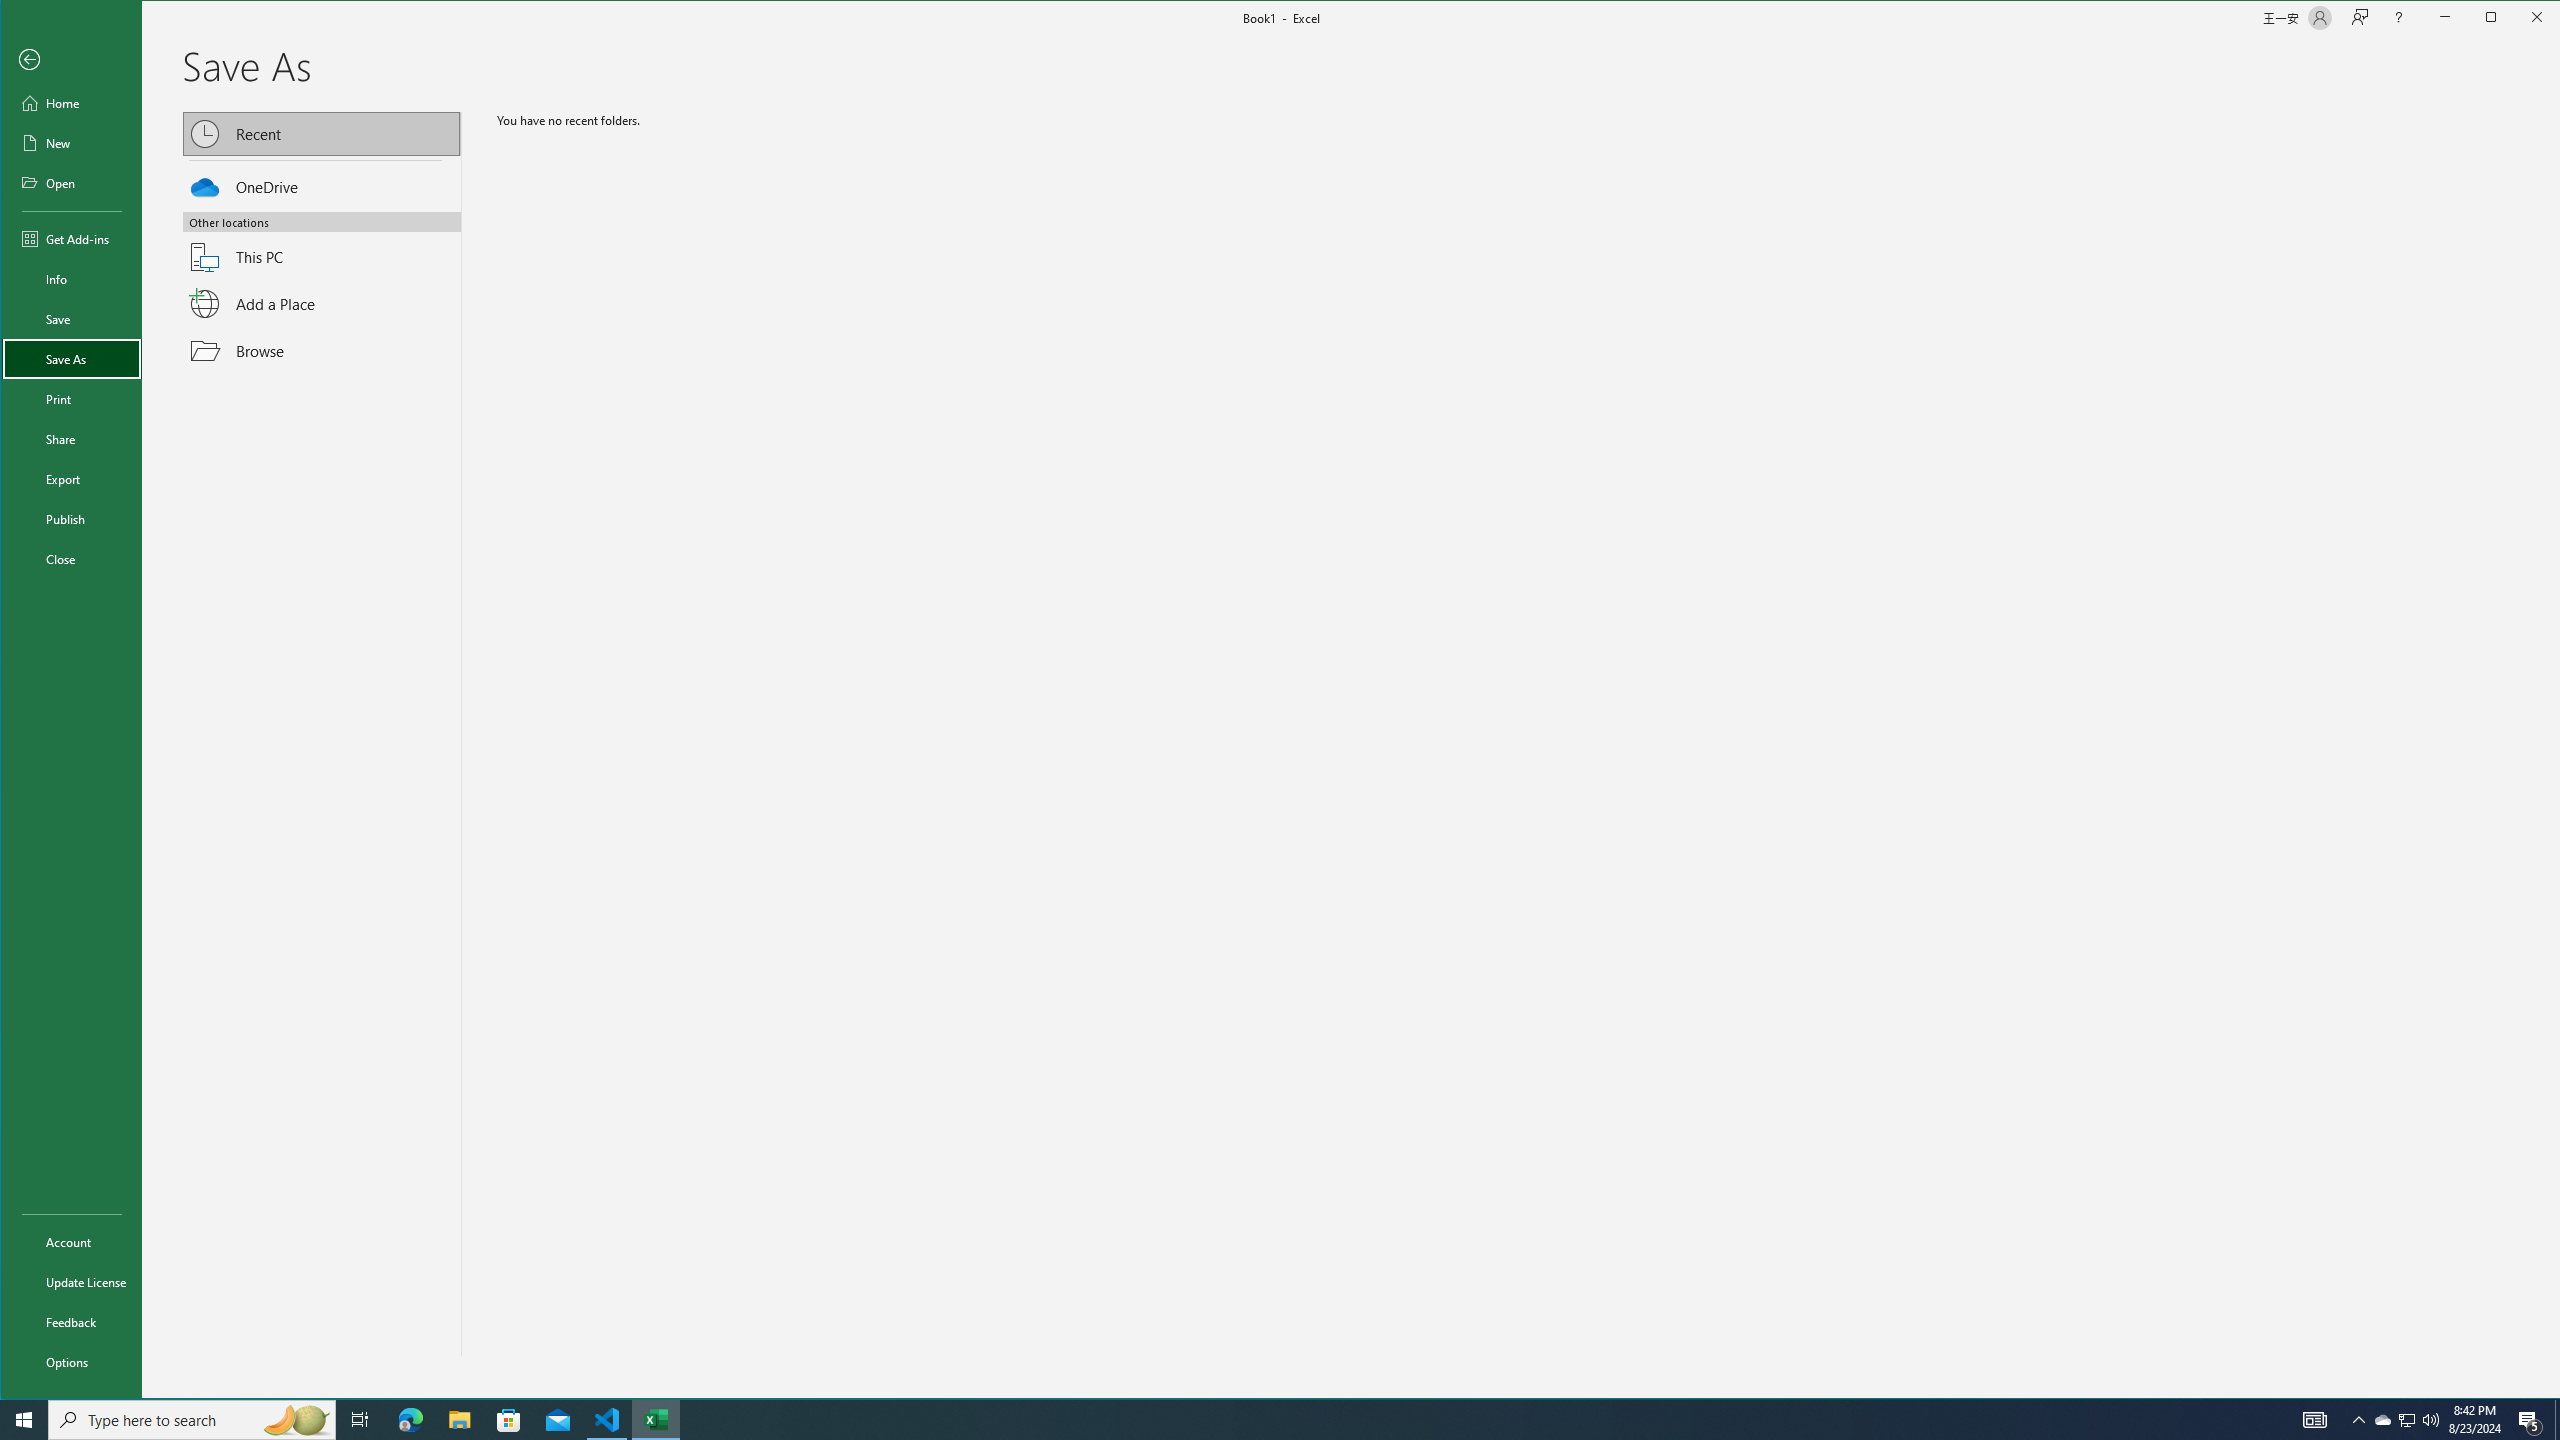 The image size is (2560, 1440). What do you see at coordinates (71, 182) in the screenshot?
I see `AutomationID: 4105` at bounding box center [71, 182].